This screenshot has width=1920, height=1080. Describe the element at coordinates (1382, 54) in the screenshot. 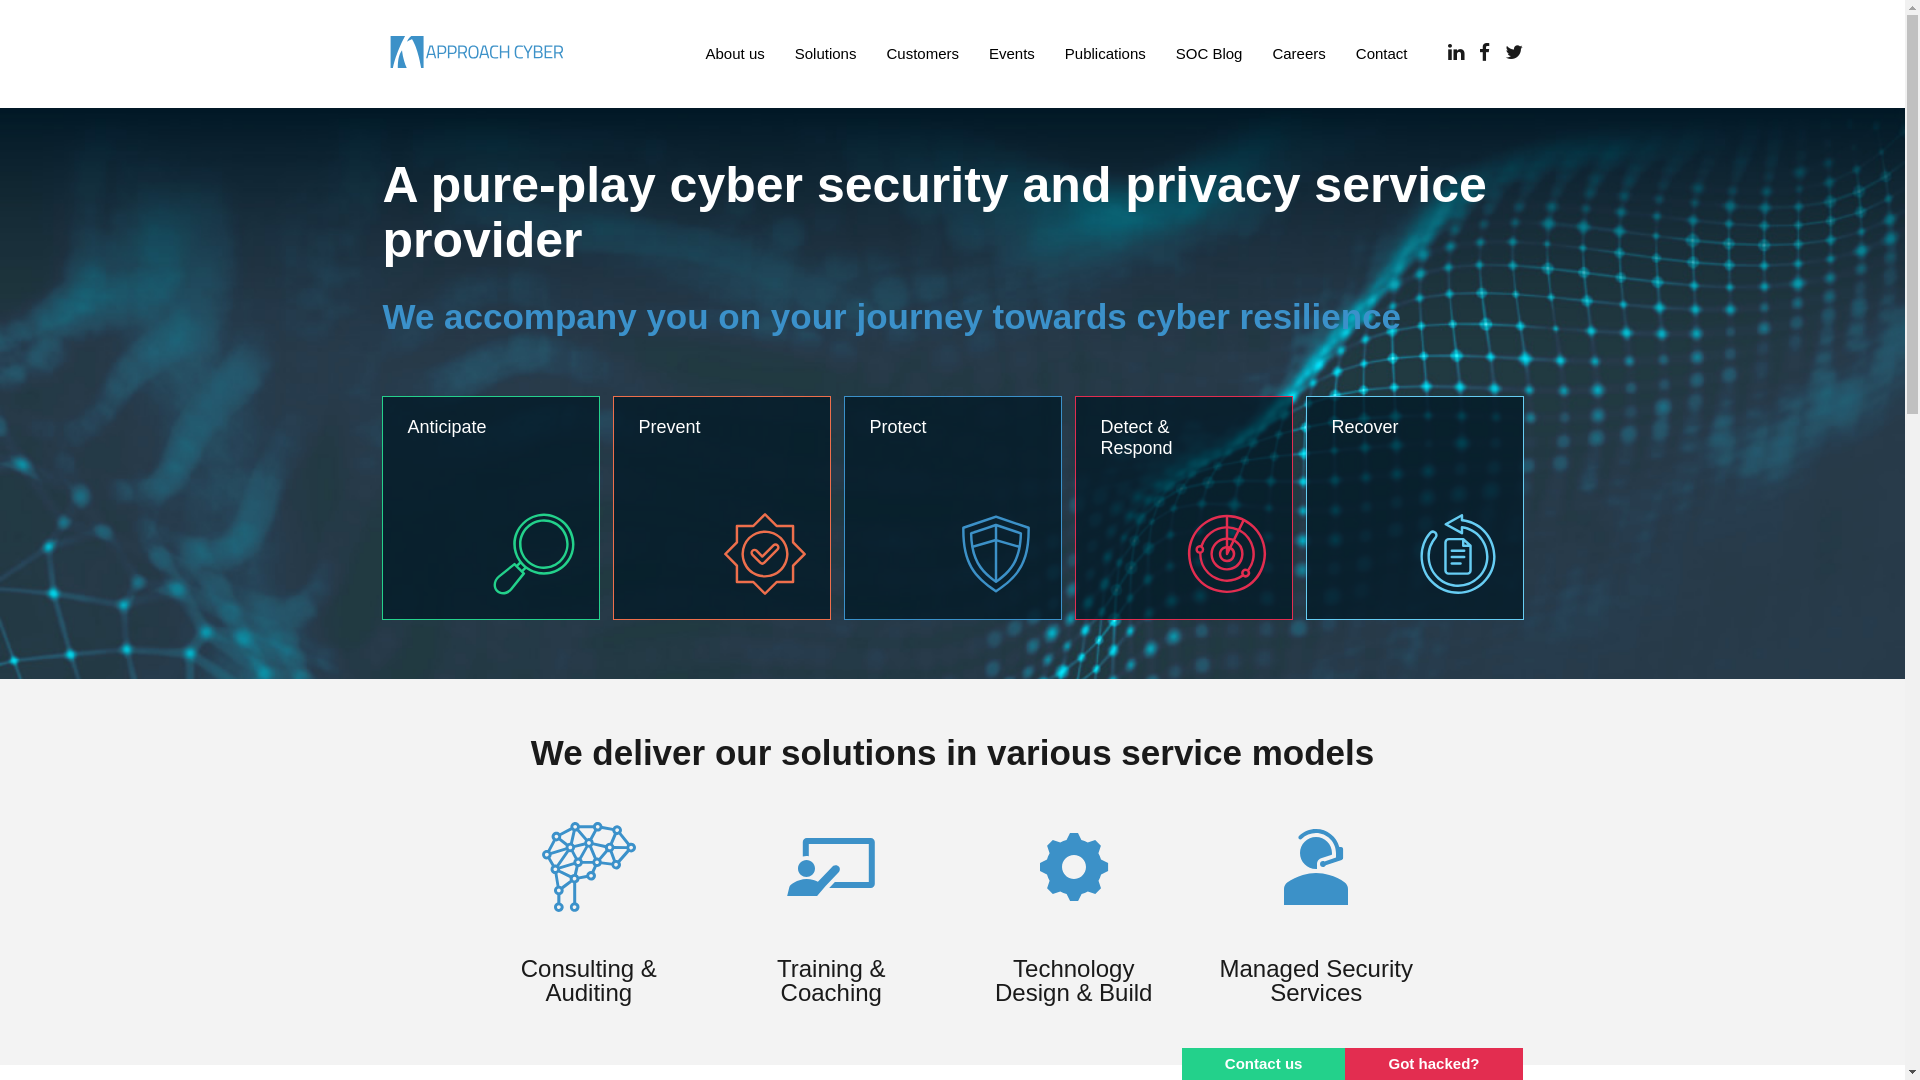

I see `Contact` at that location.